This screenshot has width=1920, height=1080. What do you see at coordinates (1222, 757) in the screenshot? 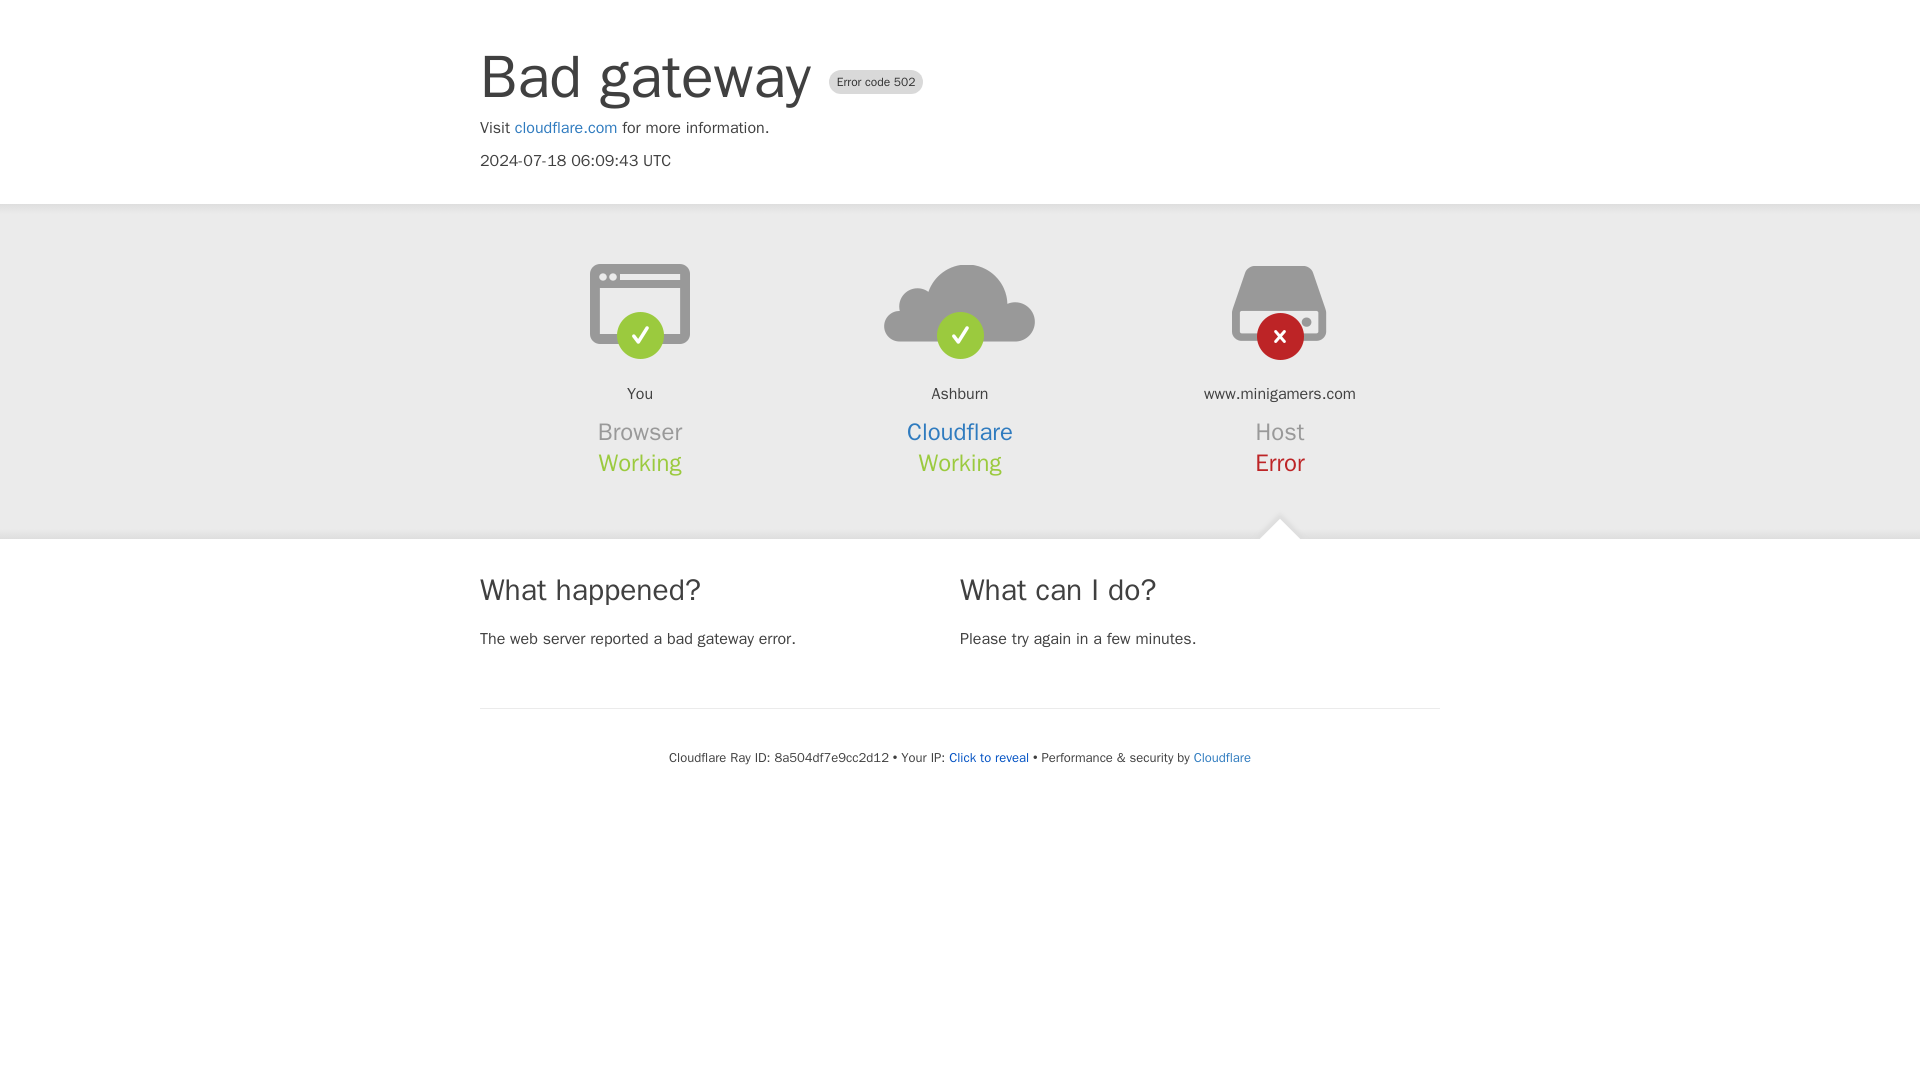
I see `Cloudflare` at bounding box center [1222, 757].